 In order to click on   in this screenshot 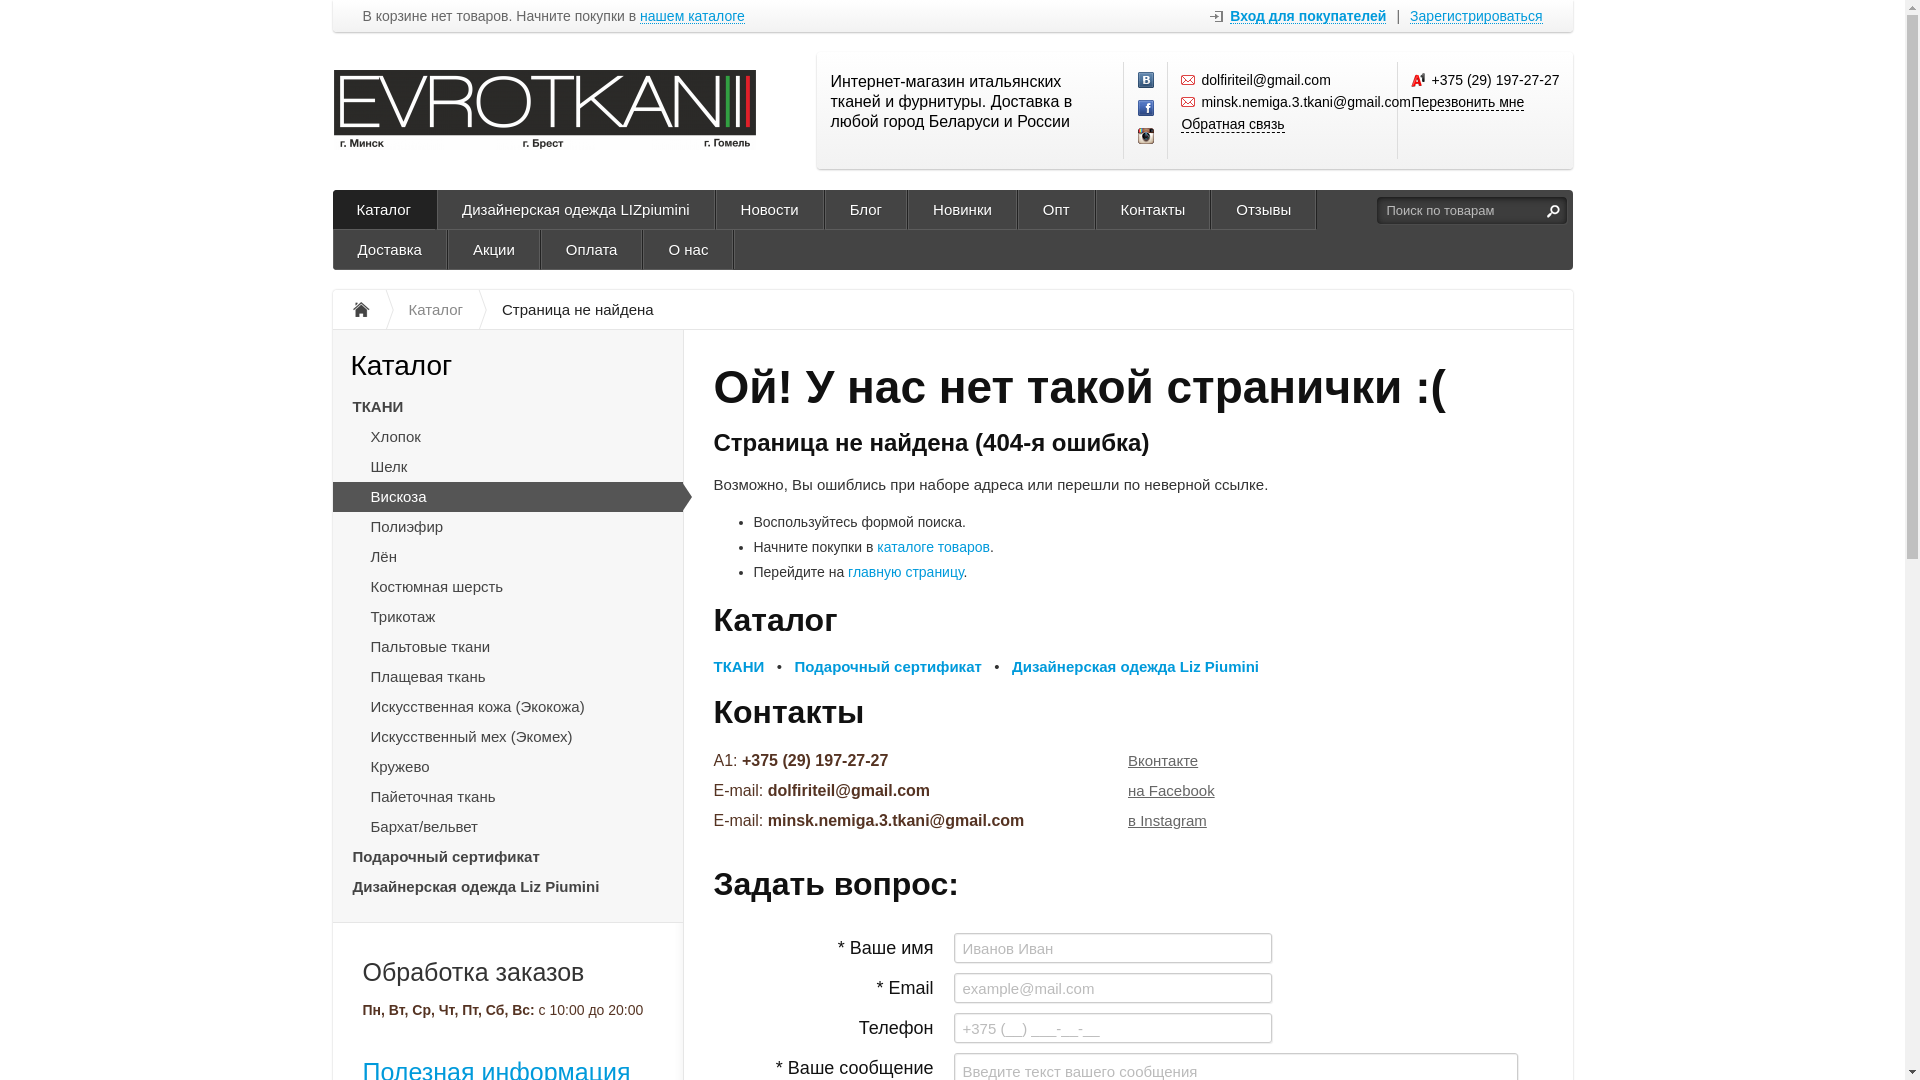, I will do `click(1553, 210)`.